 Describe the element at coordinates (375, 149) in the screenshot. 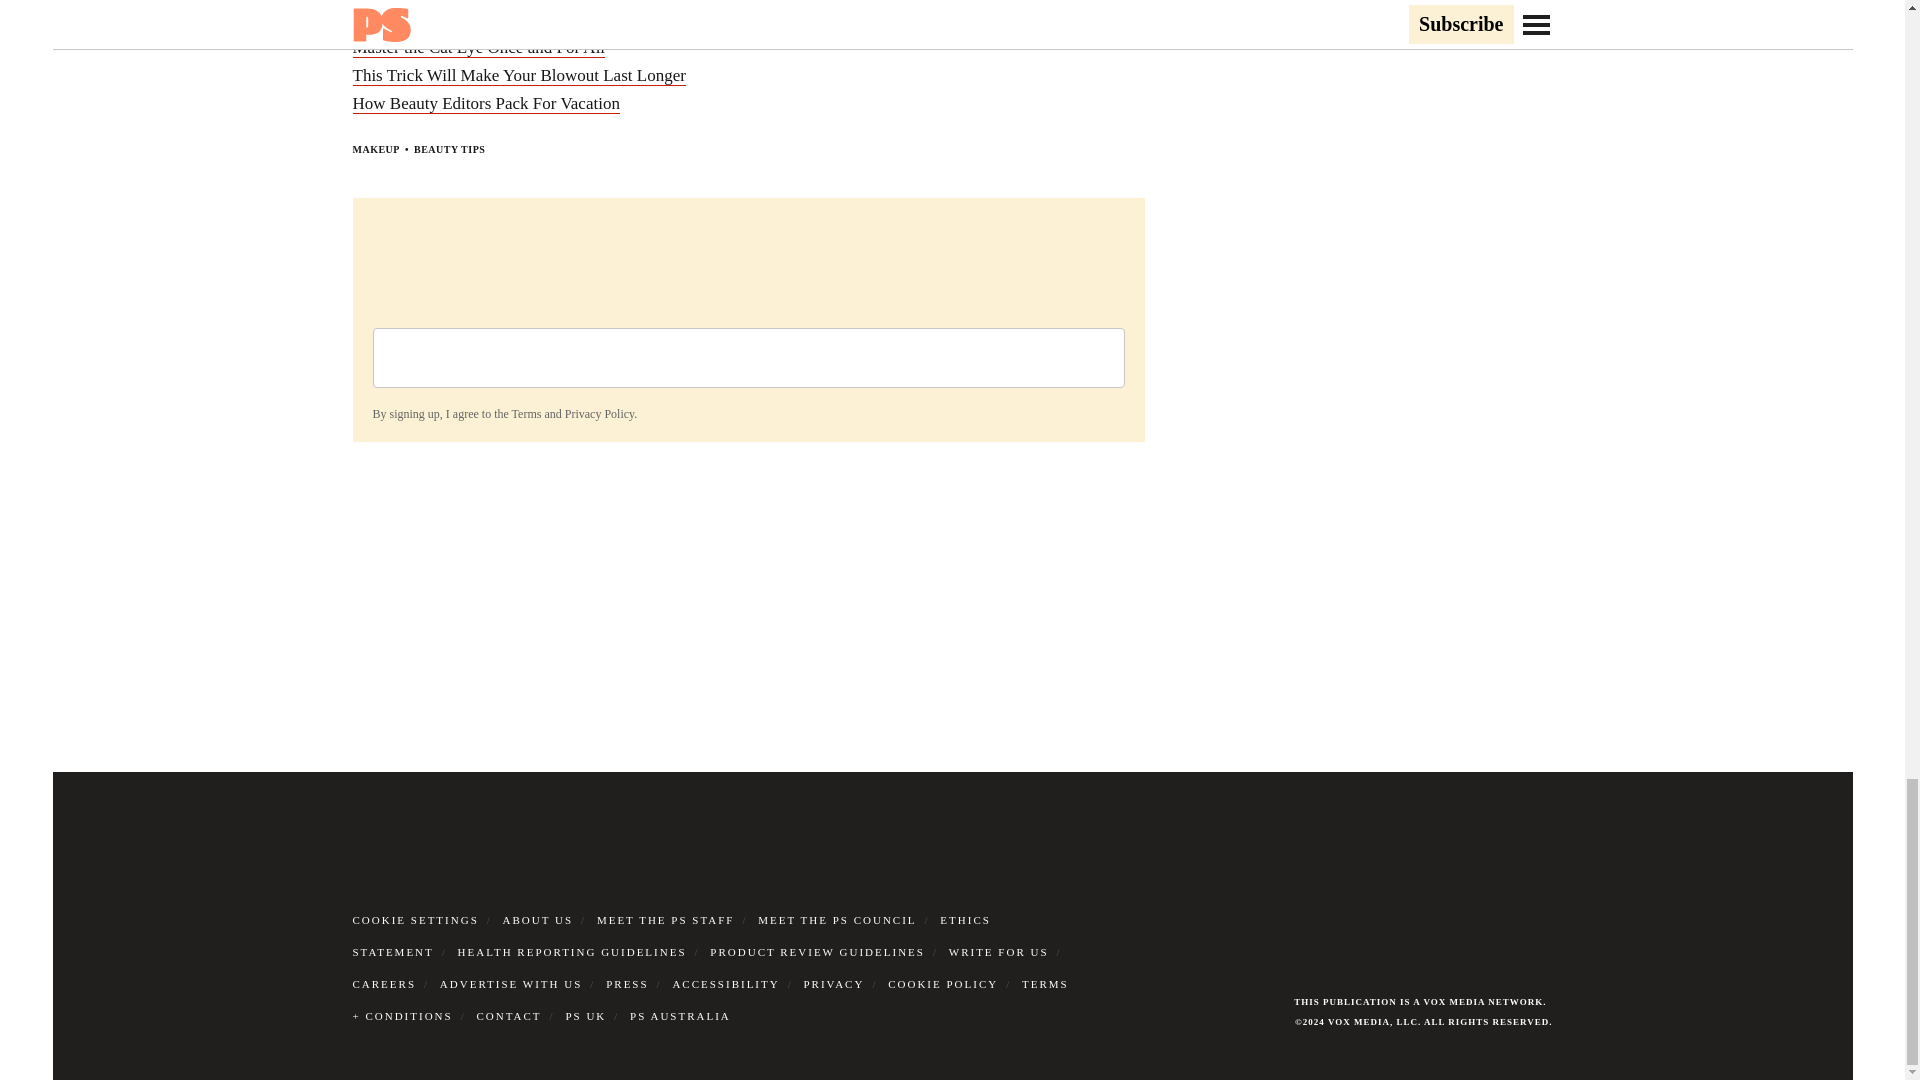

I see `MAKEUP` at that location.